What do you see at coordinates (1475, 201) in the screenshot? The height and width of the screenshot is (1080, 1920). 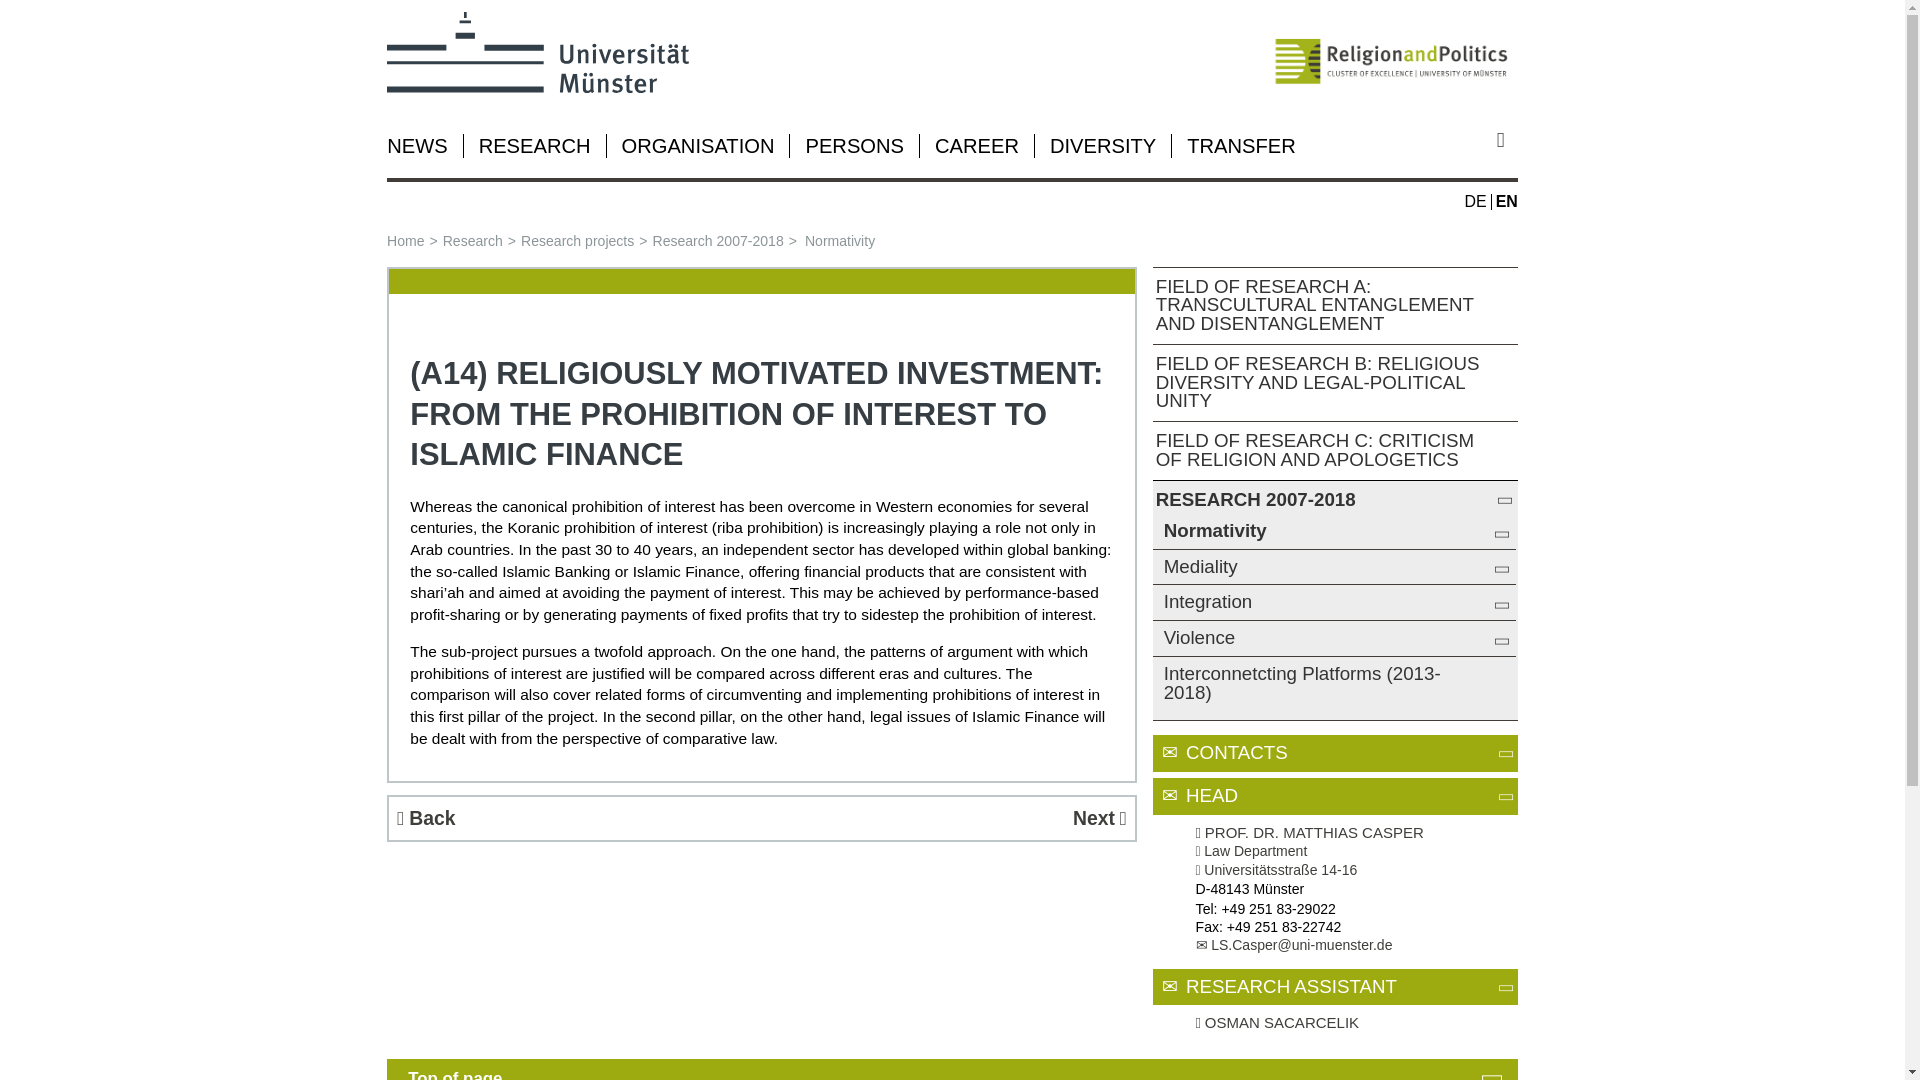 I see `Deutsch` at bounding box center [1475, 201].